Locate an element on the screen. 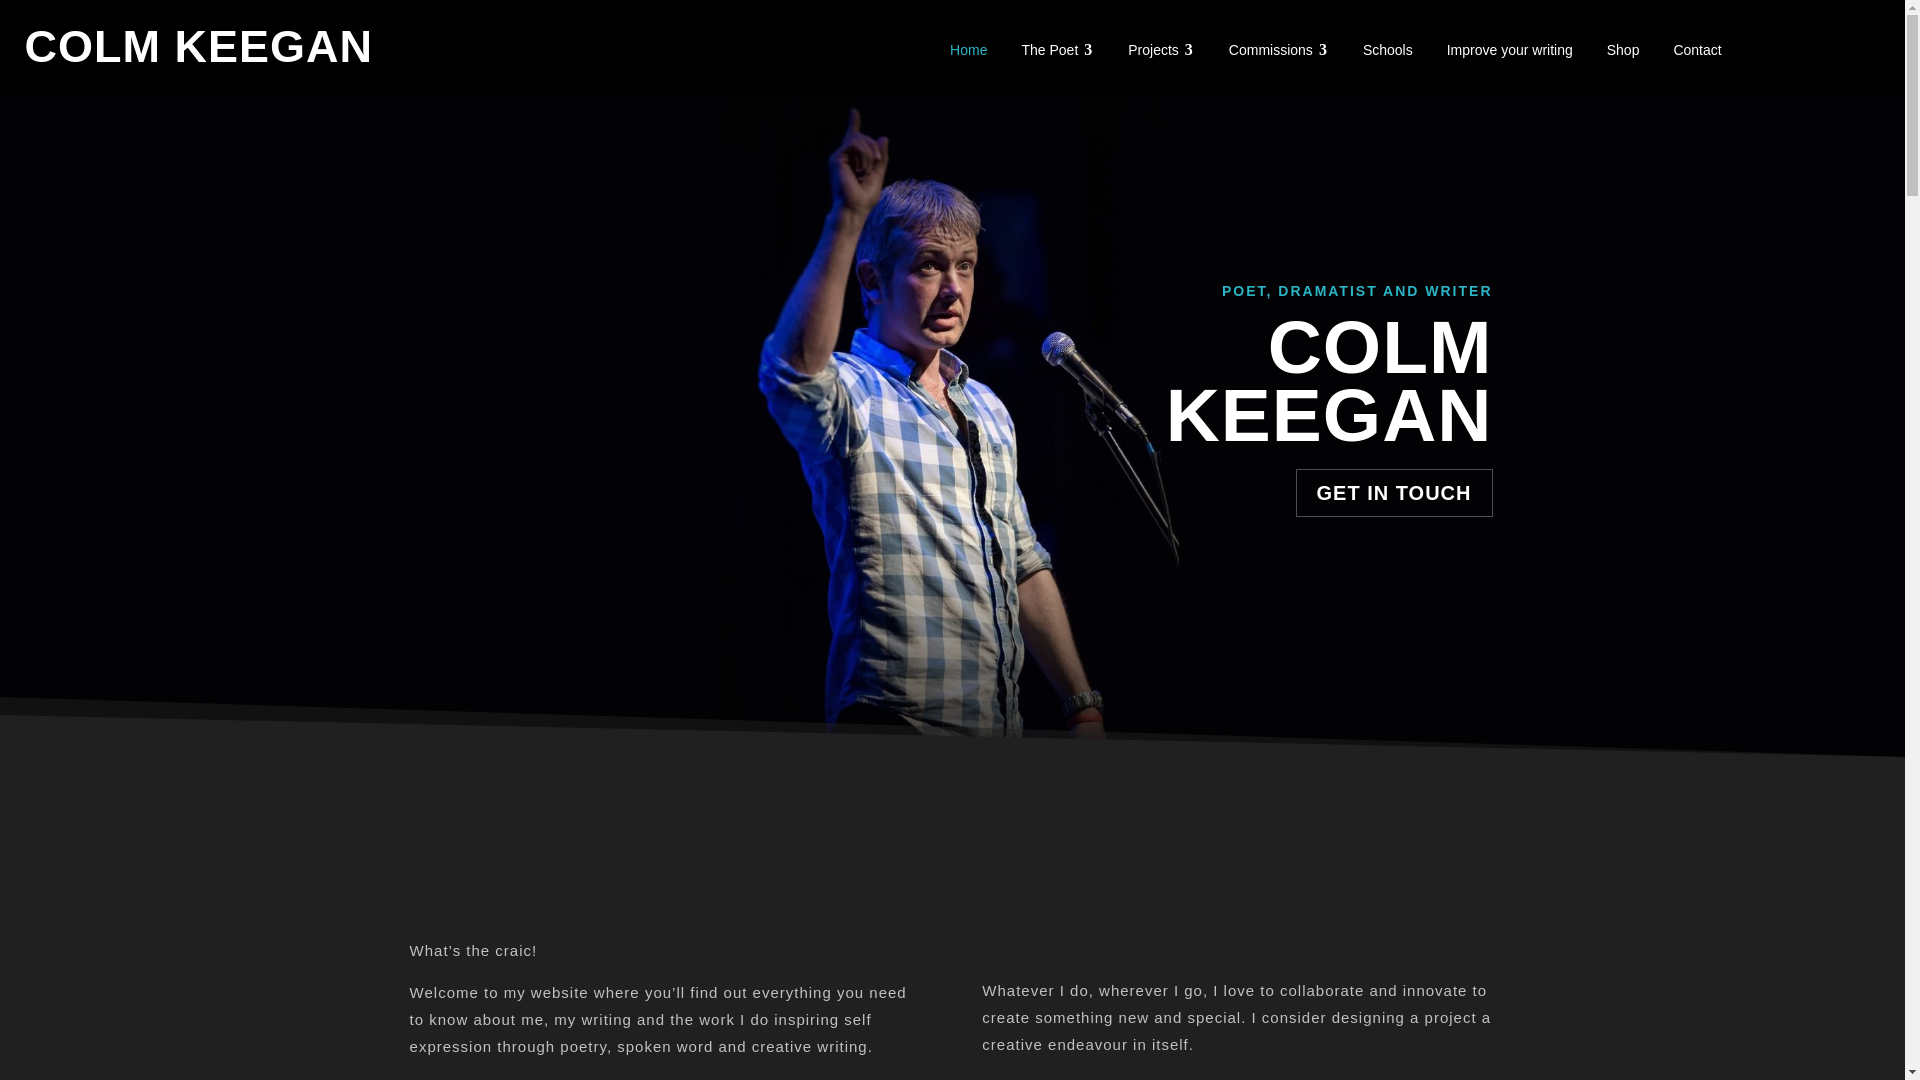 The width and height of the screenshot is (1920, 1080). The Poet is located at coordinates (1057, 50).